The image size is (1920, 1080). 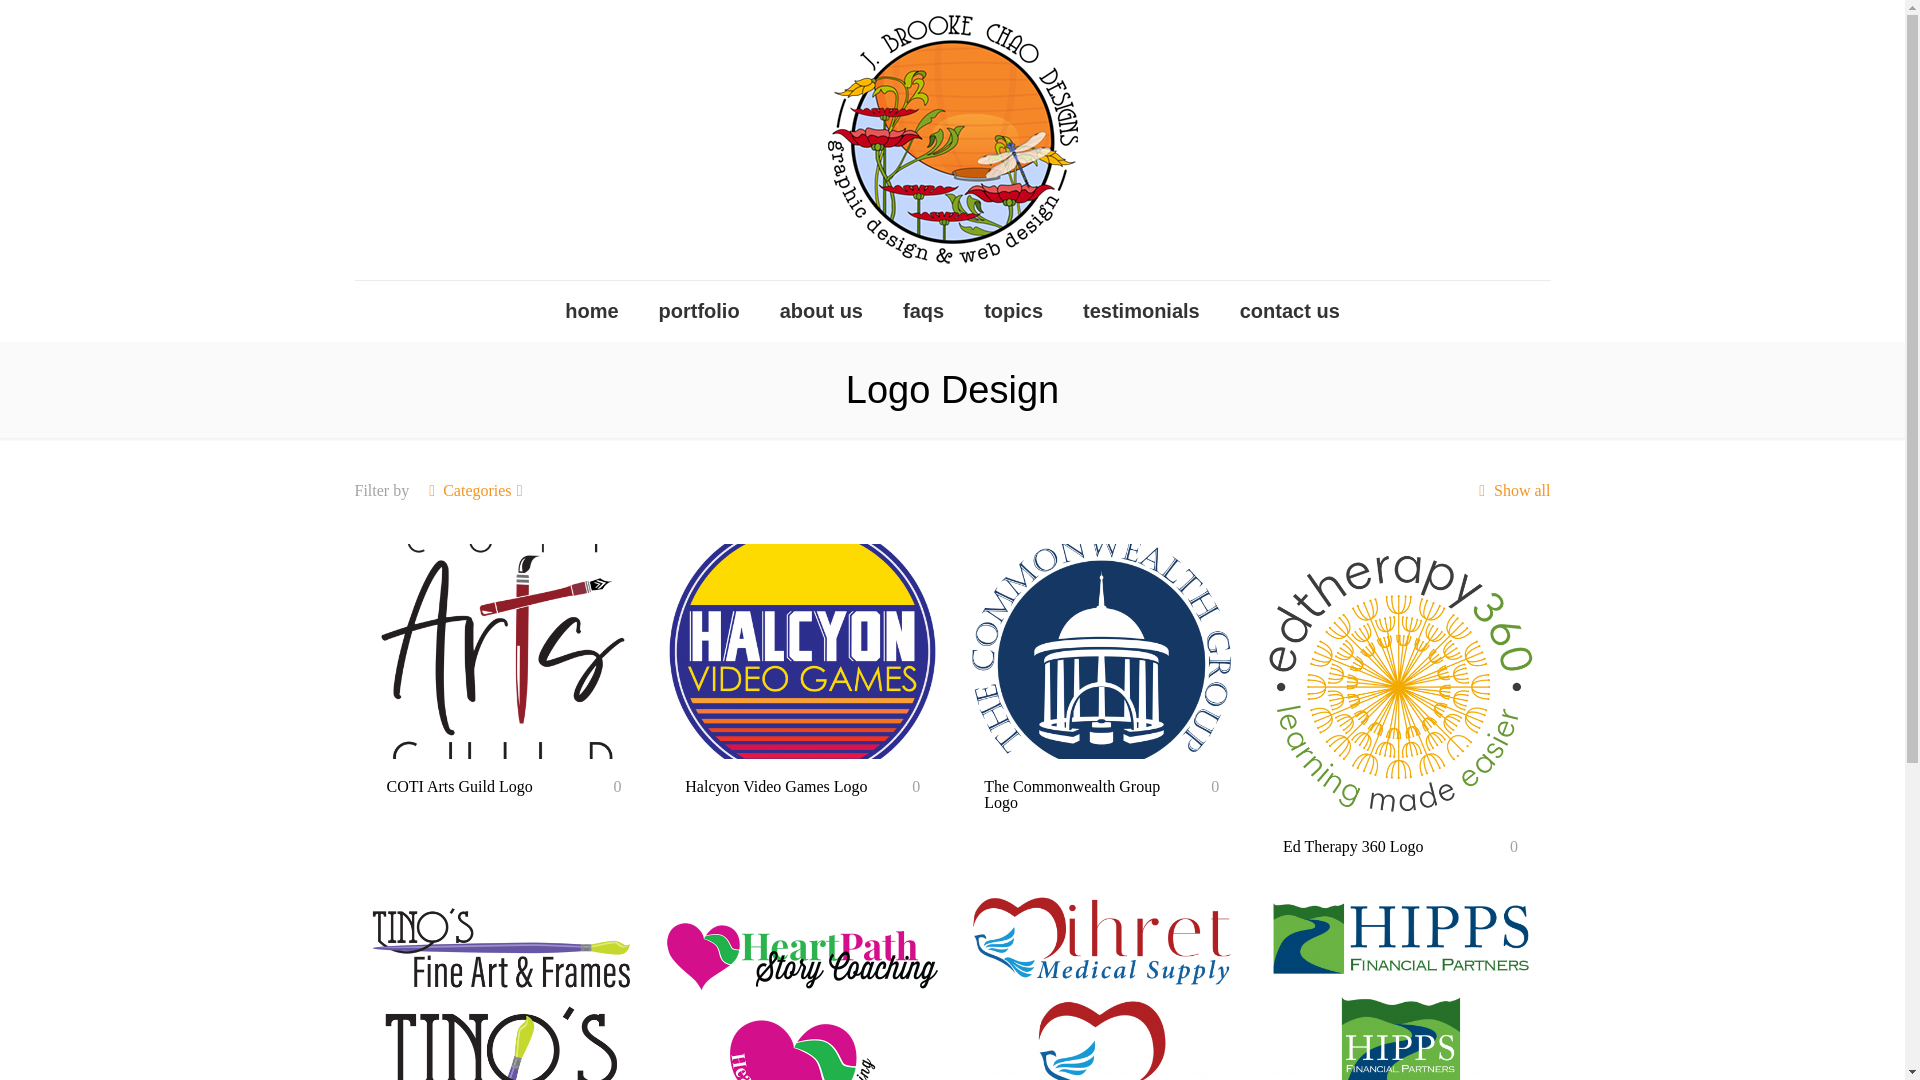 I want to click on home, so click(x=591, y=310).